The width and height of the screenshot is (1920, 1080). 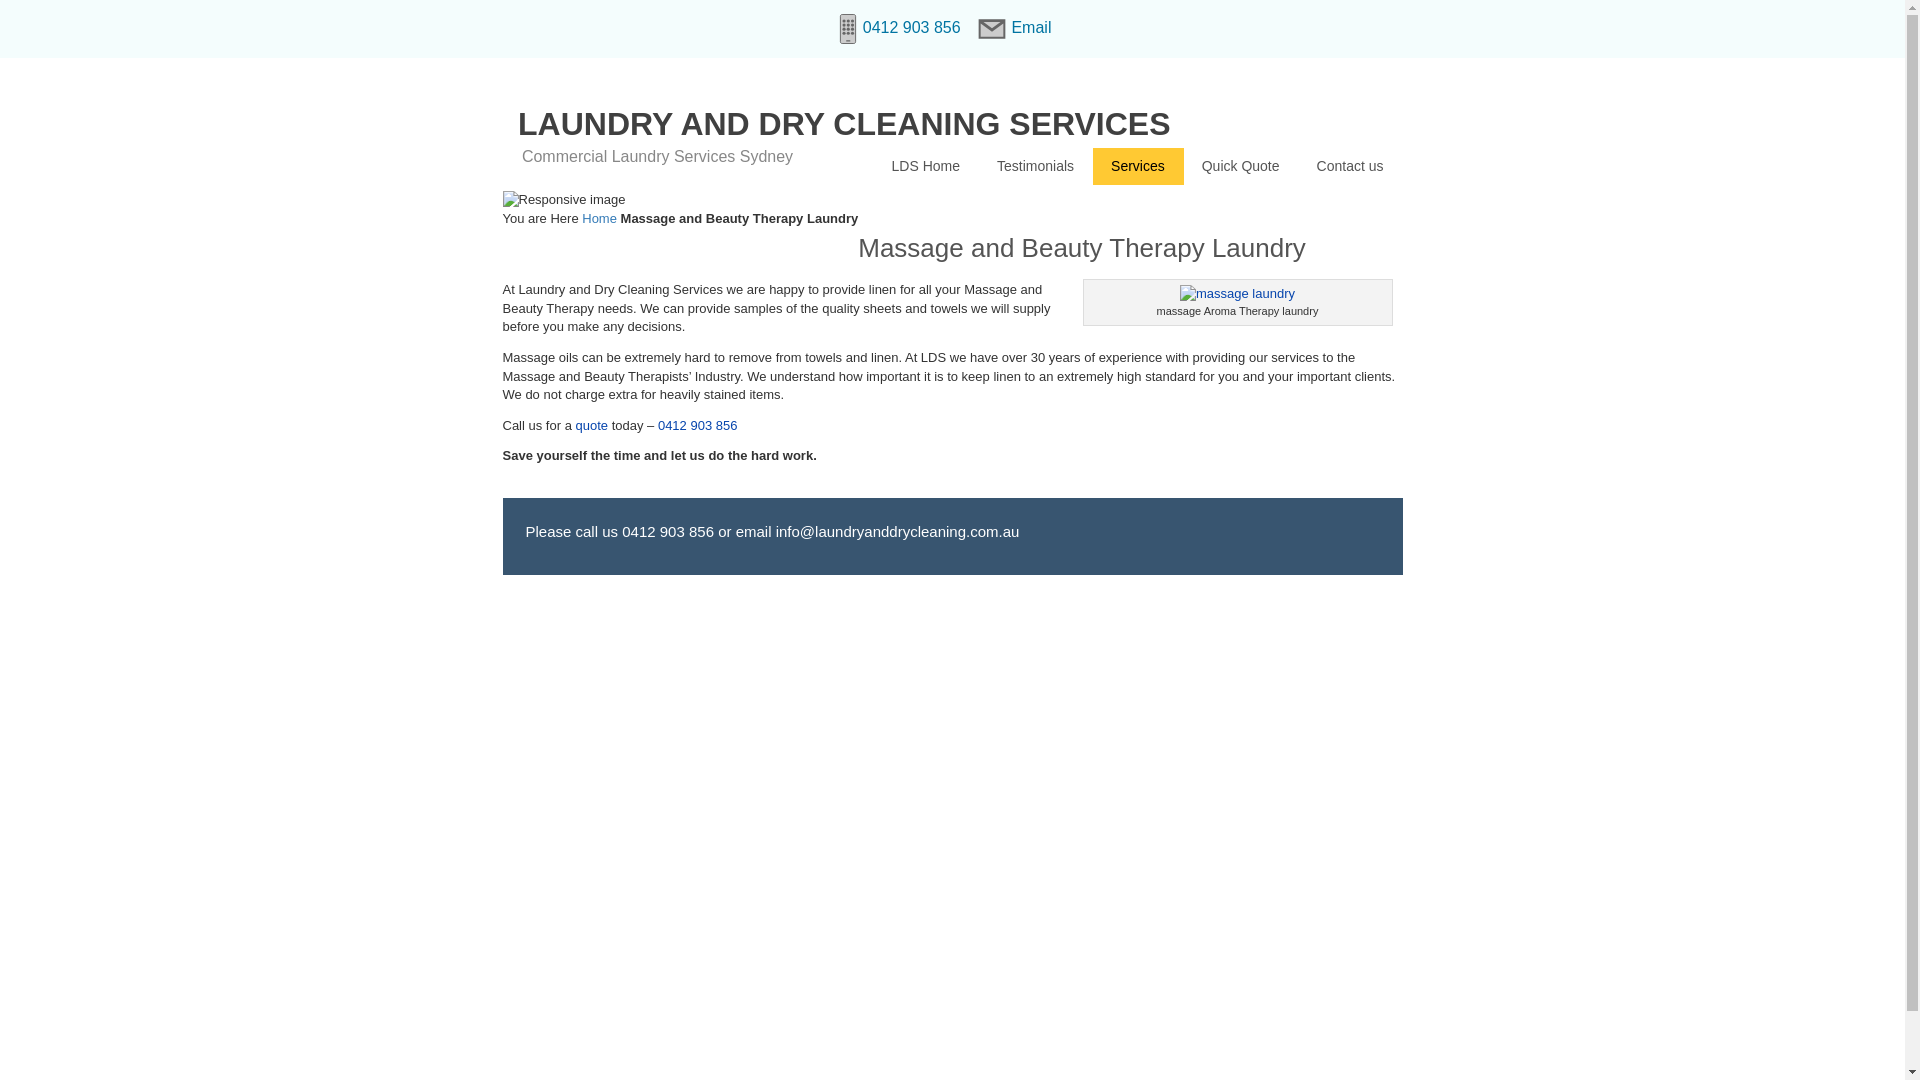 I want to click on Testimonials, so click(x=1036, y=166).